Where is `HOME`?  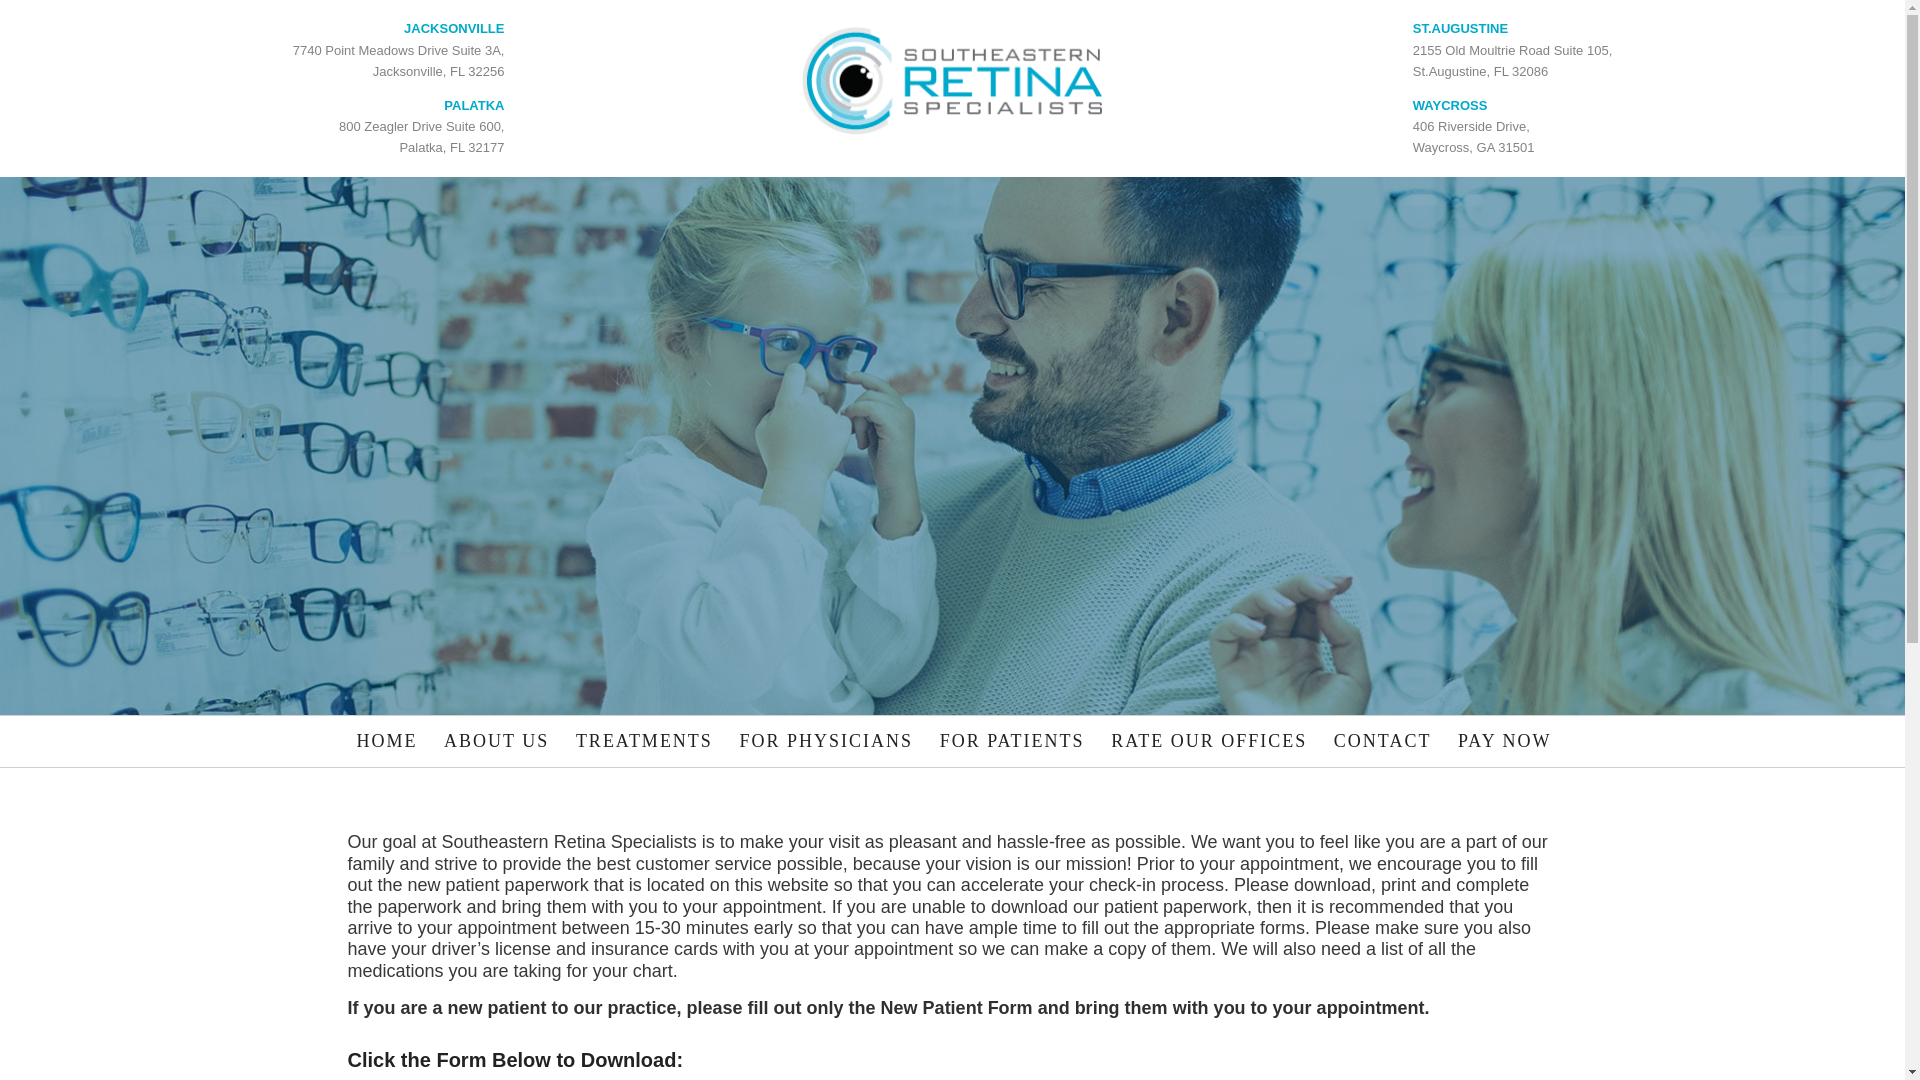 HOME is located at coordinates (1512, 136).